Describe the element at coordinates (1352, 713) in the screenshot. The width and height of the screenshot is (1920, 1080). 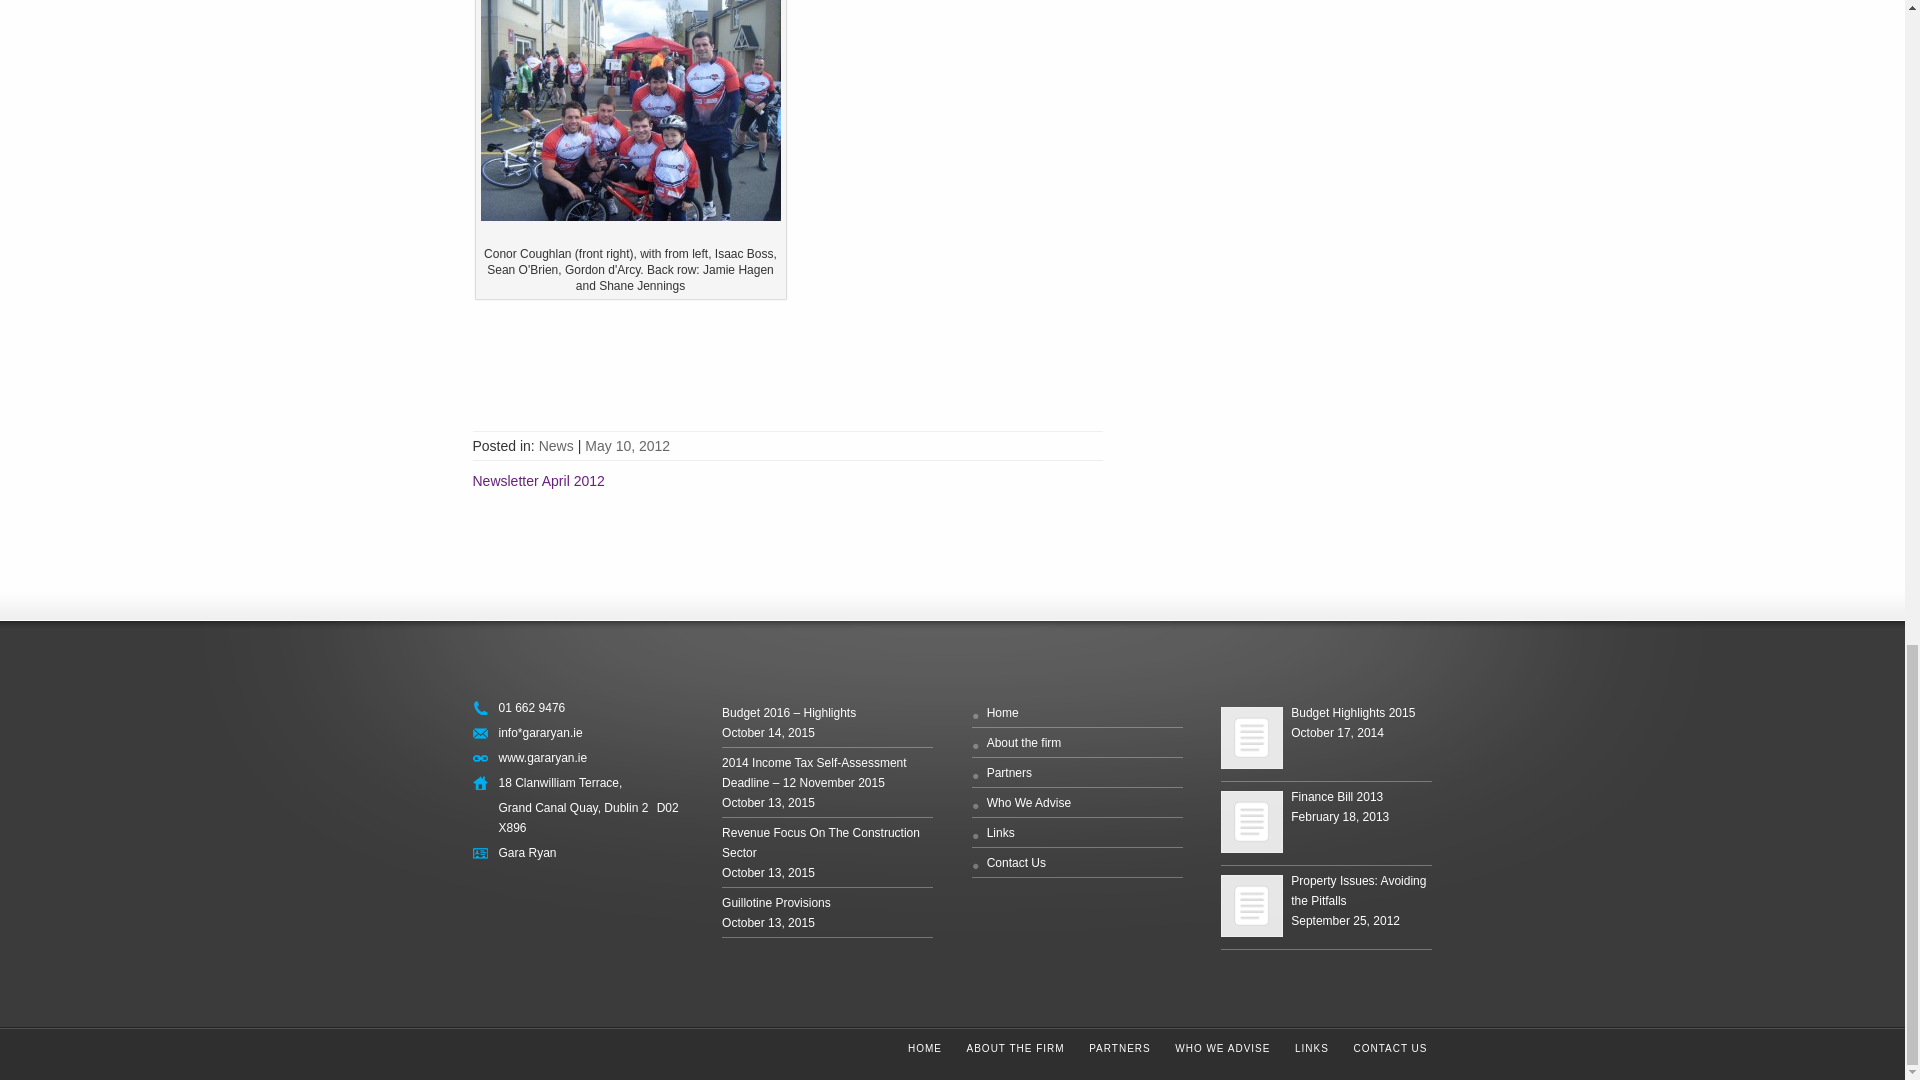
I see `Budget Highlights 2015` at that location.